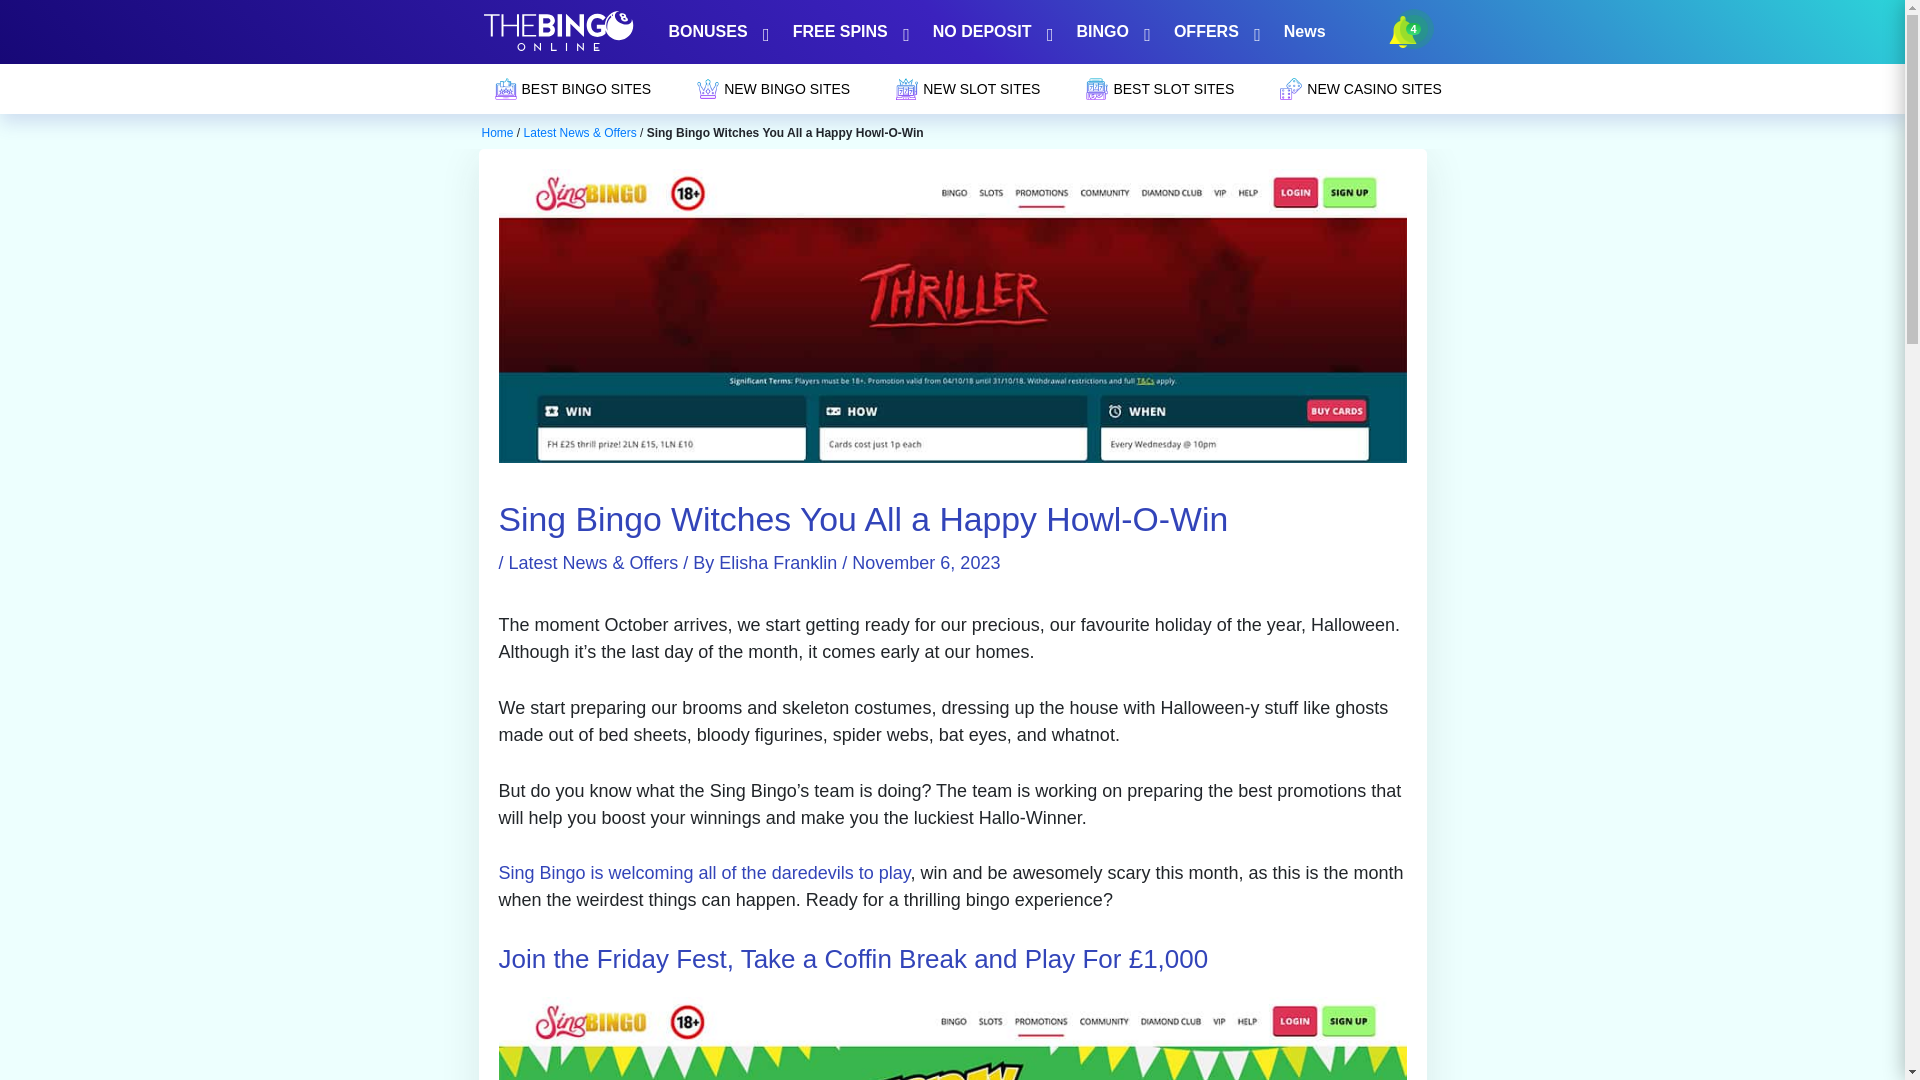 This screenshot has width=1920, height=1080. Describe the element at coordinates (780, 562) in the screenshot. I see `View all posts by Elisha Franklin` at that location.